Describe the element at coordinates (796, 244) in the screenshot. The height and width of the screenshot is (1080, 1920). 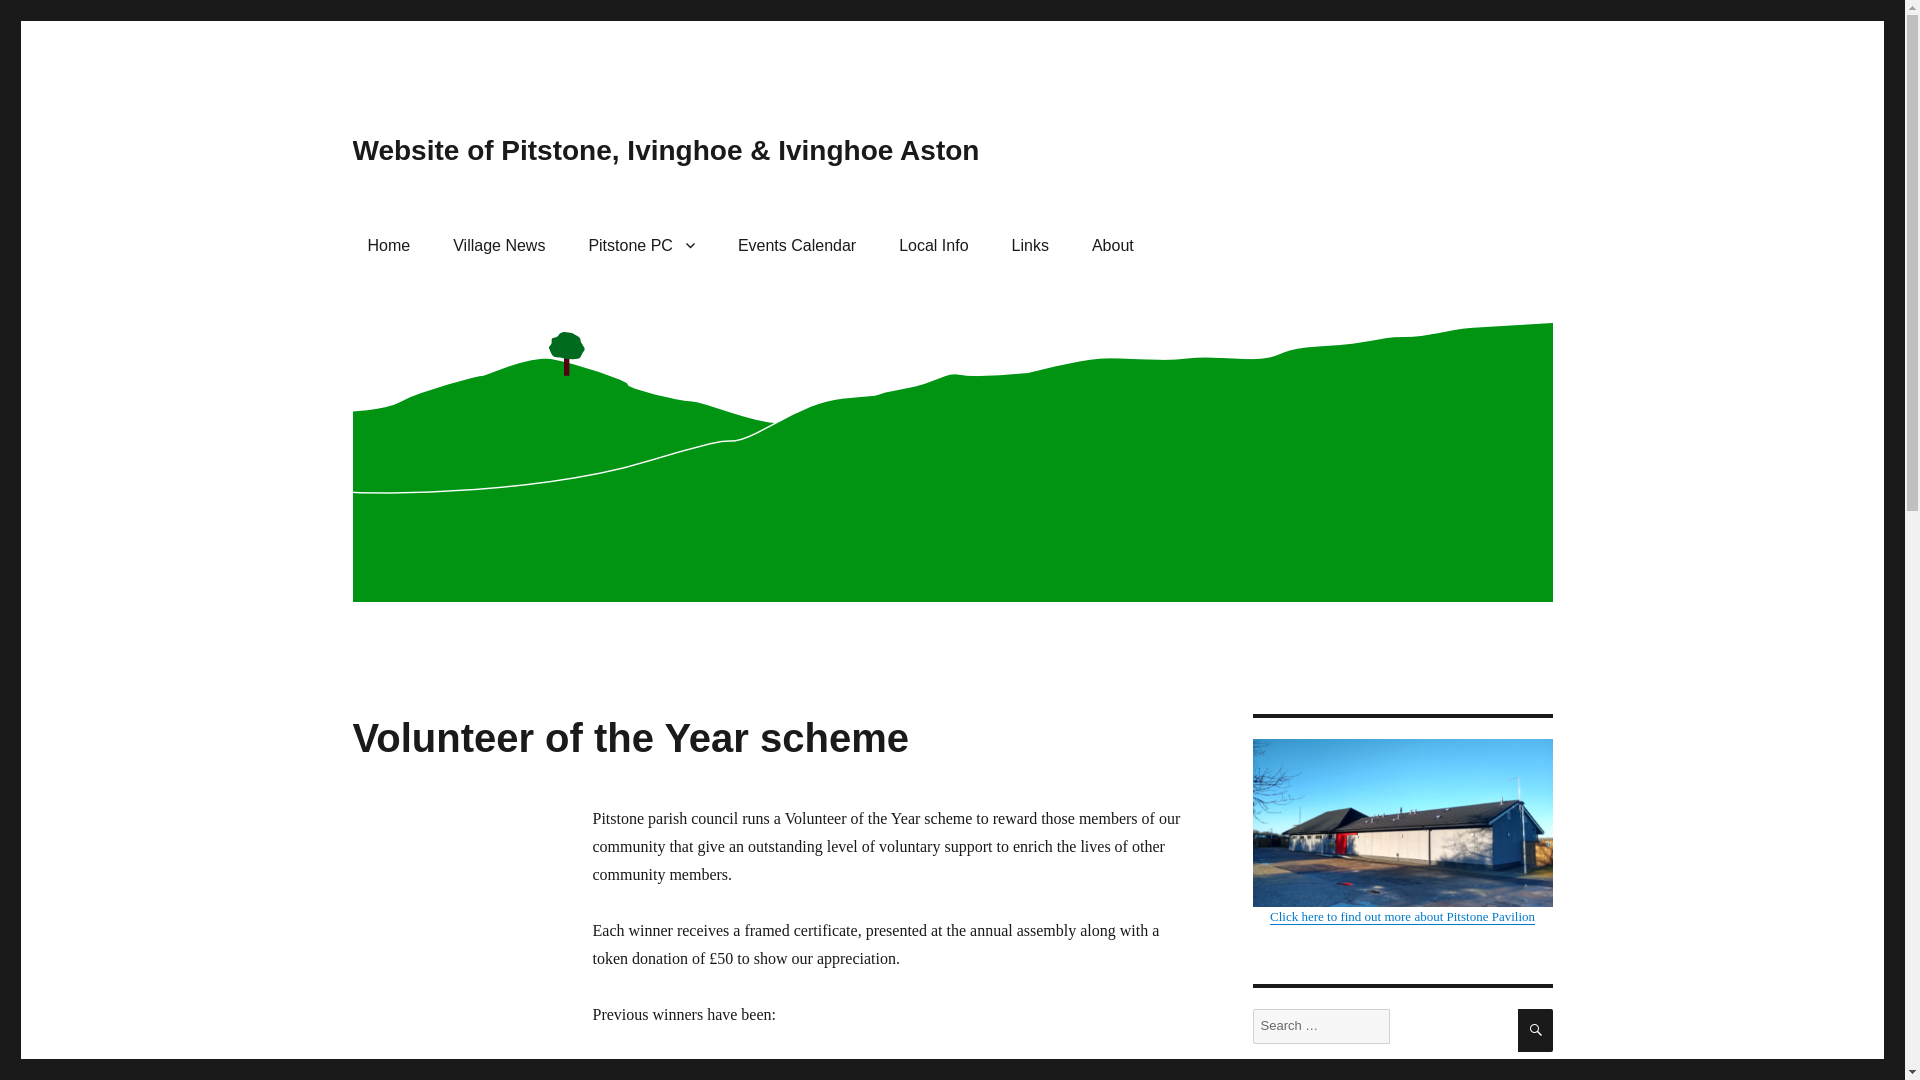
I see `Events Calendar` at that location.